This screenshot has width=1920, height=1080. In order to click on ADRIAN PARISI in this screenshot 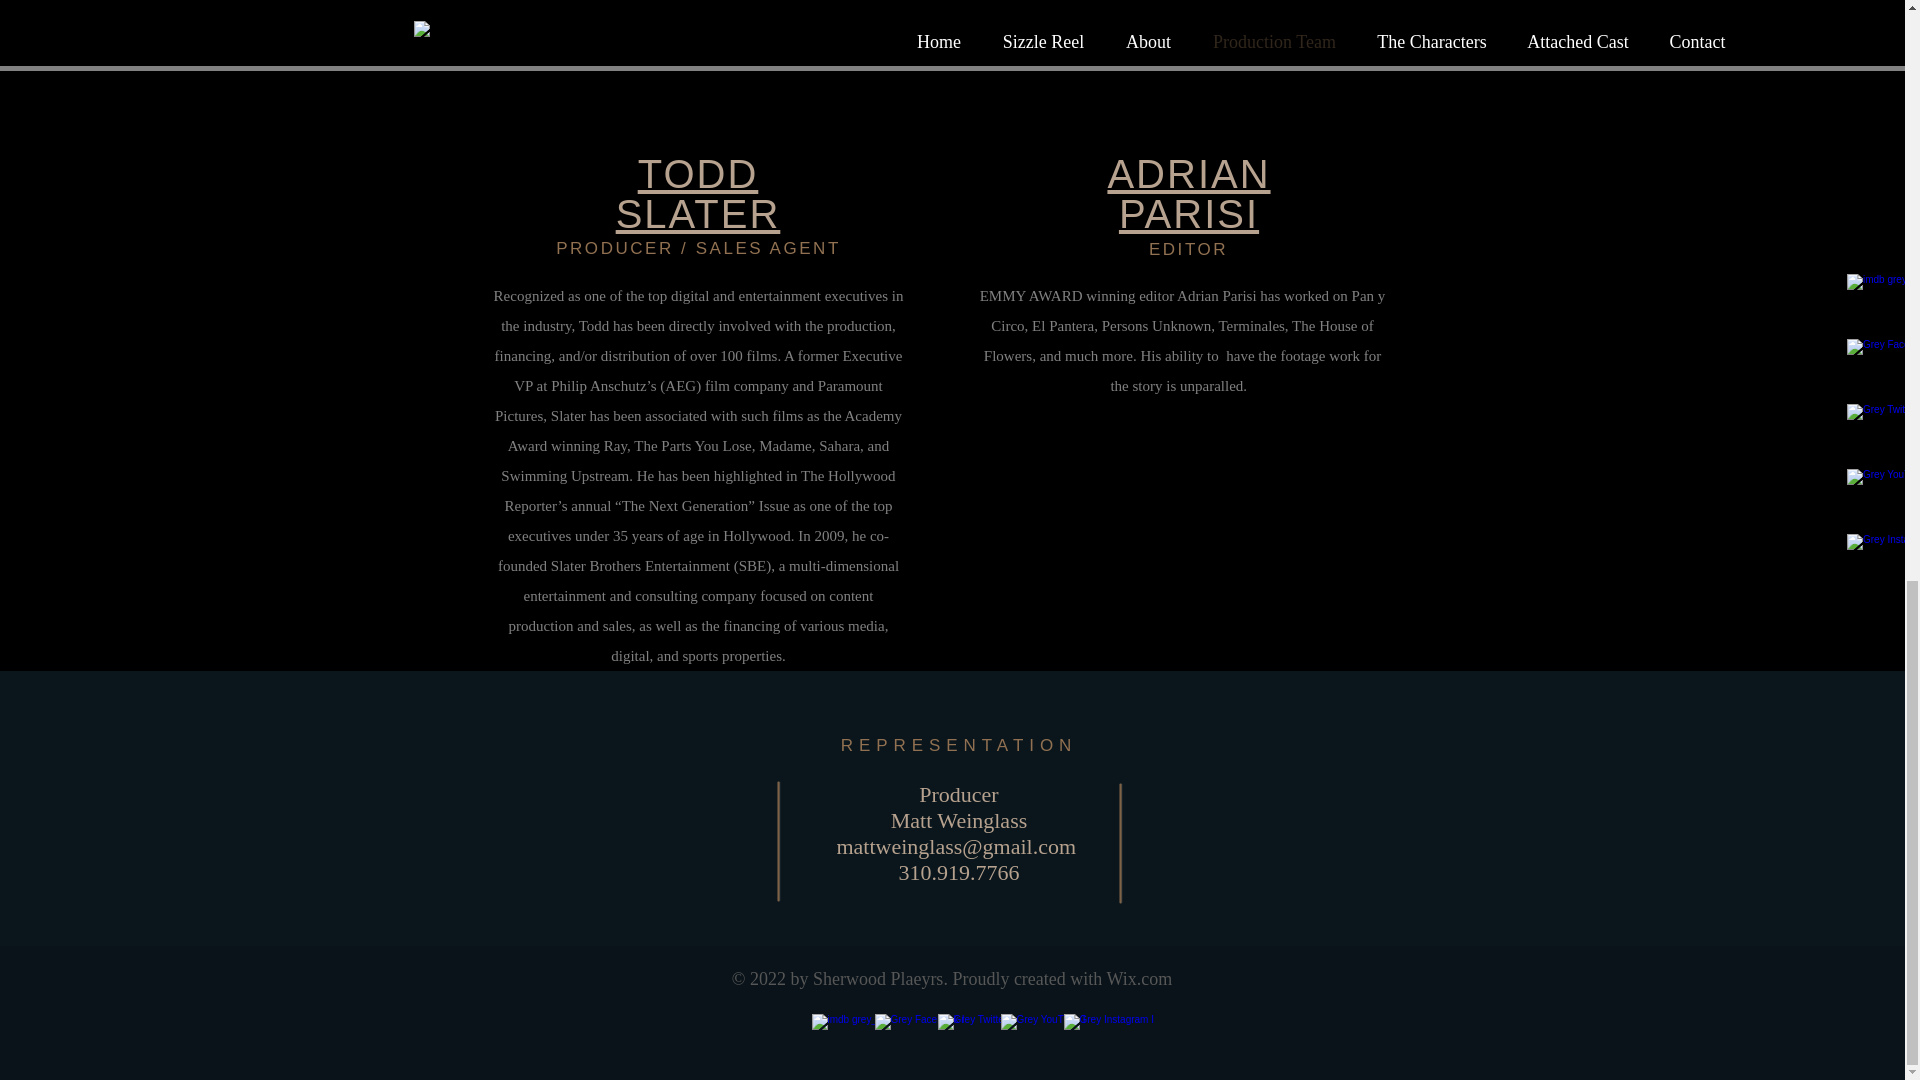, I will do `click(1188, 194)`.